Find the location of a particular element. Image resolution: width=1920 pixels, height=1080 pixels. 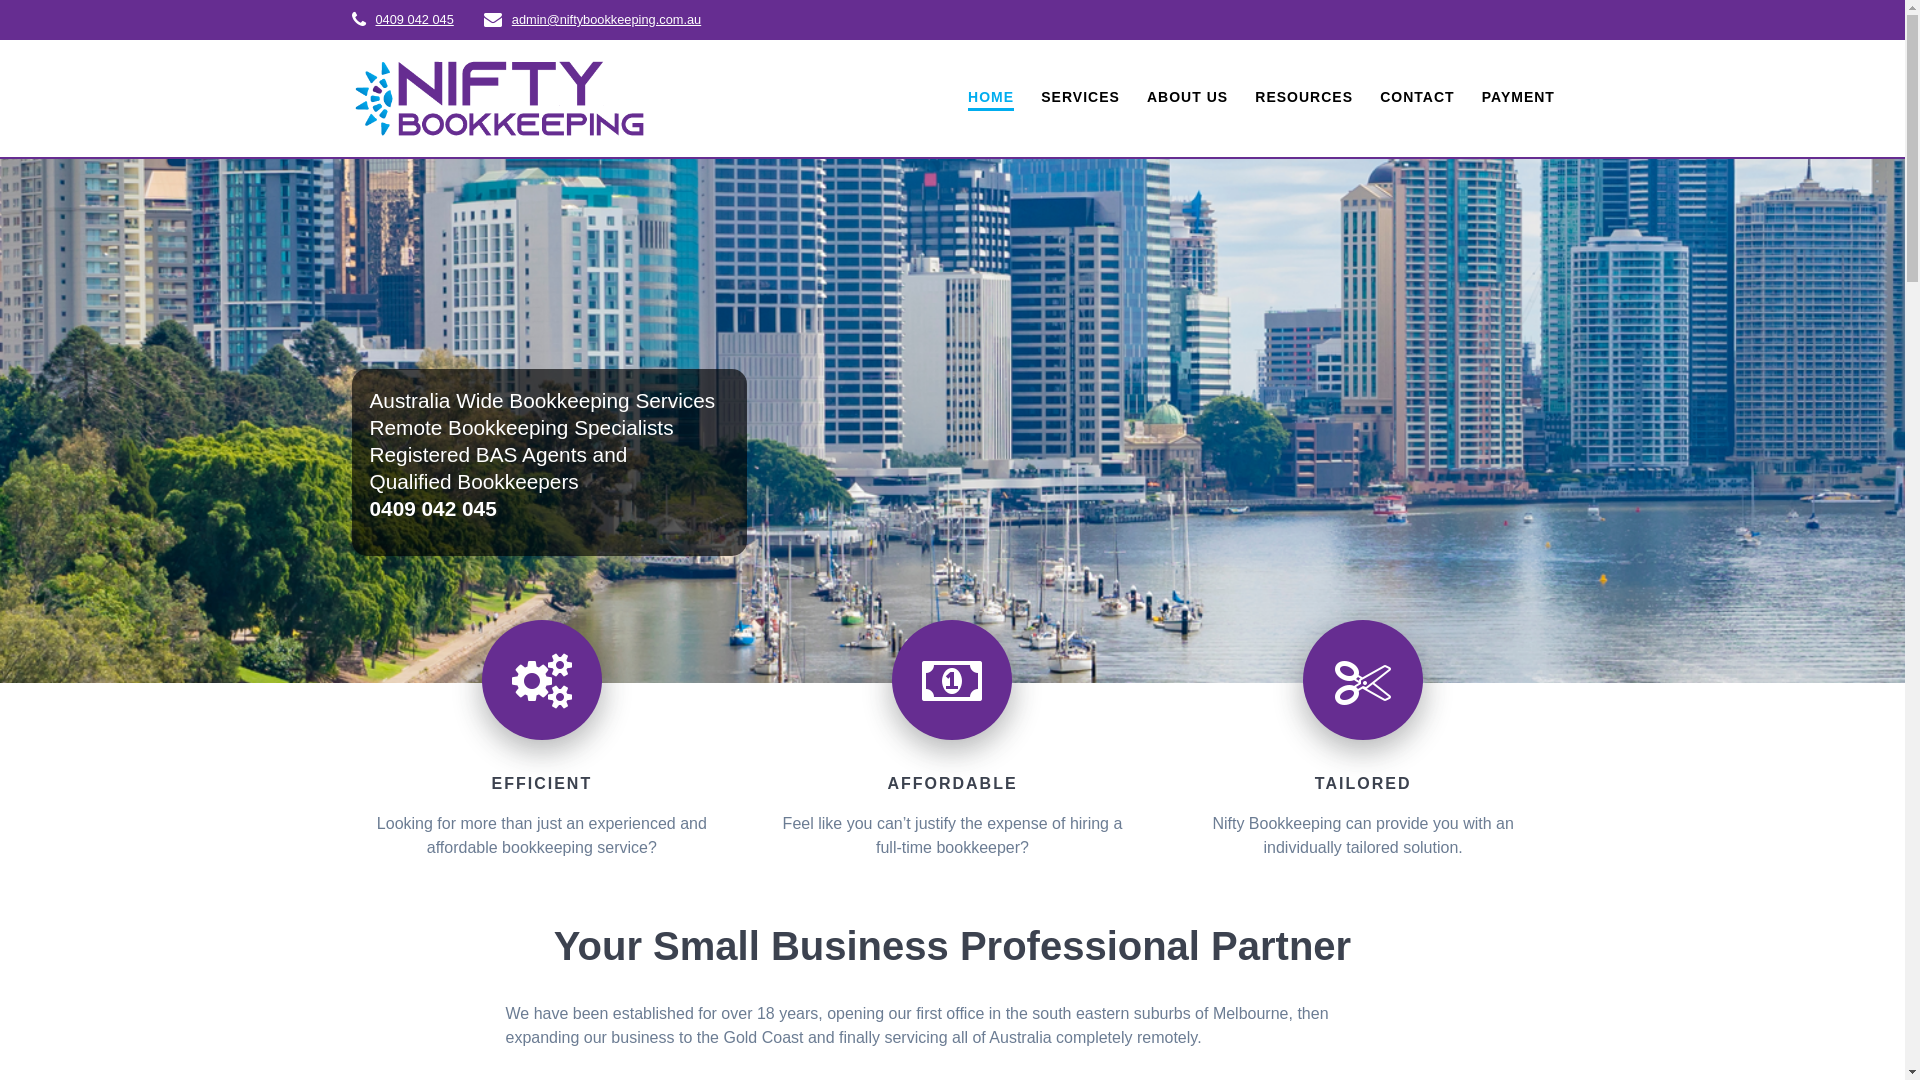

CONTACT is located at coordinates (1417, 98).